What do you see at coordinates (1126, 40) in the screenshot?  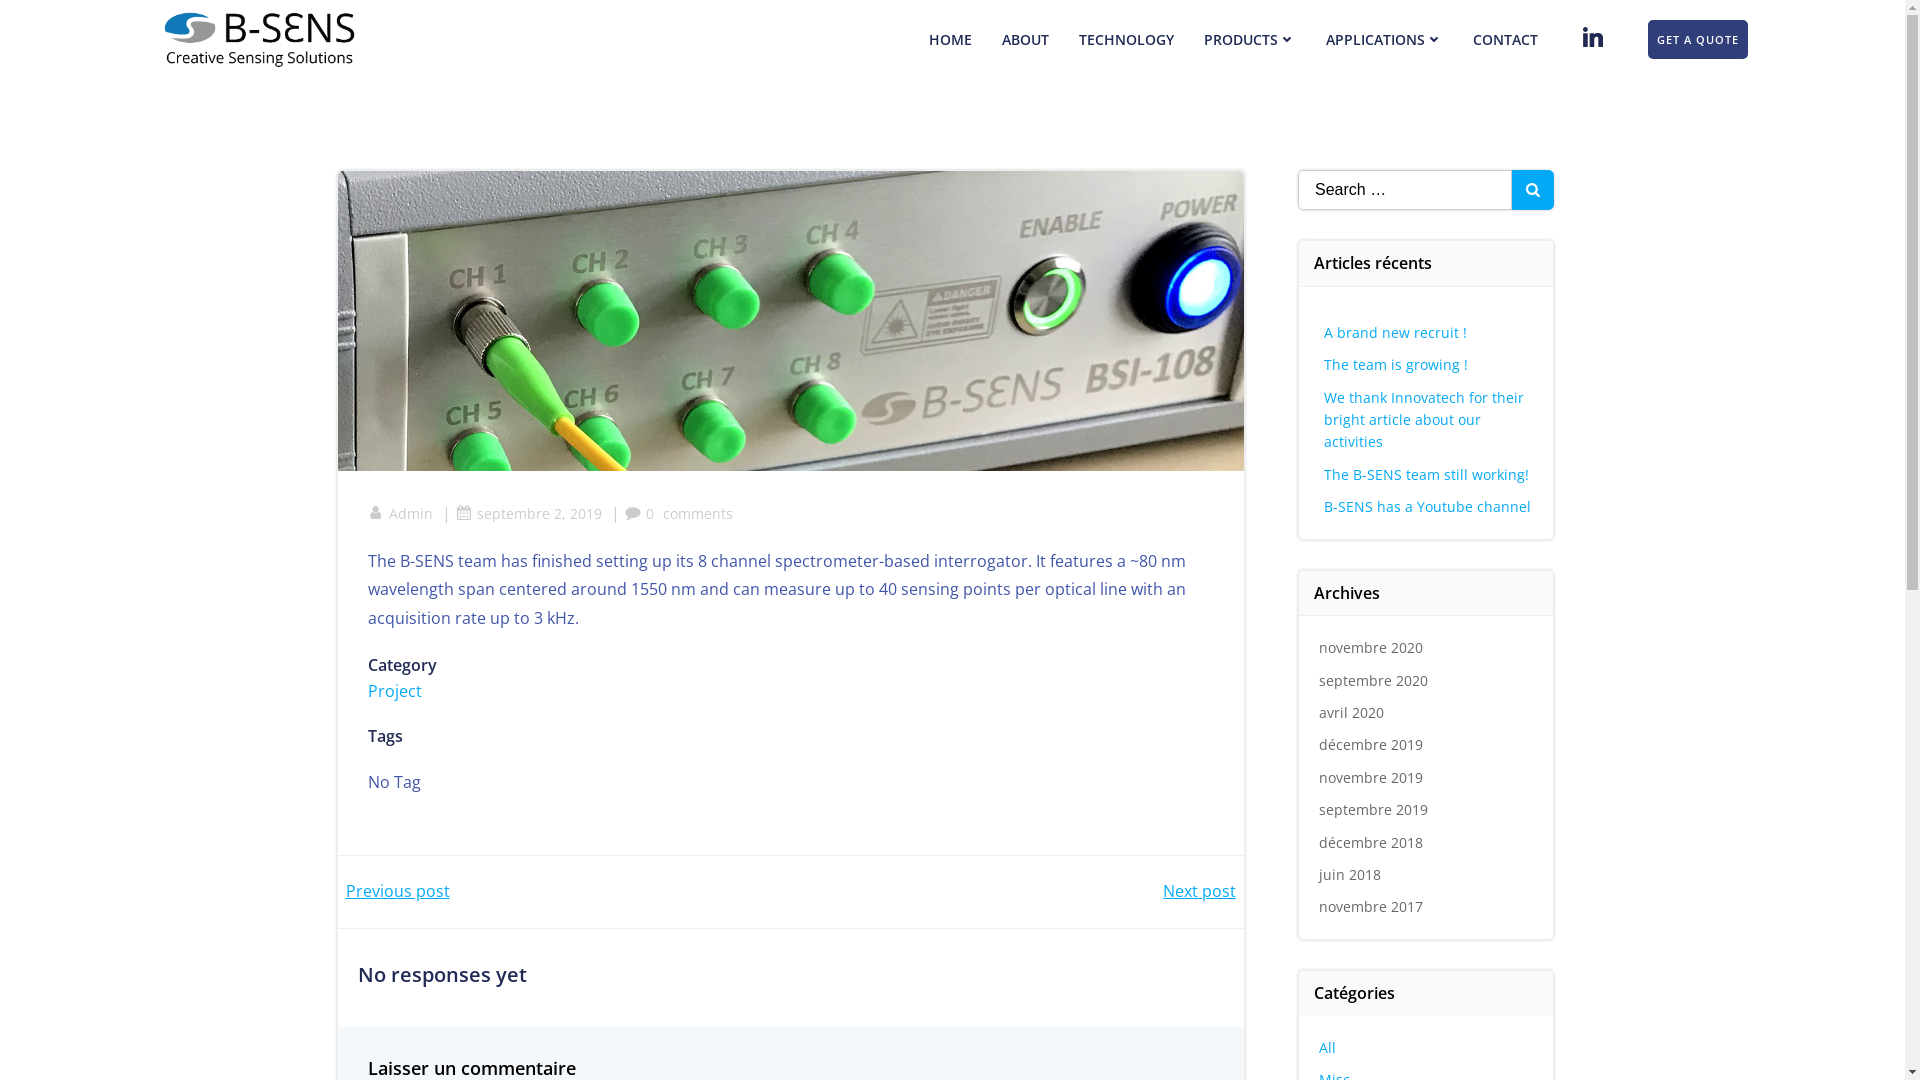 I see `TECHNOLOGY` at bounding box center [1126, 40].